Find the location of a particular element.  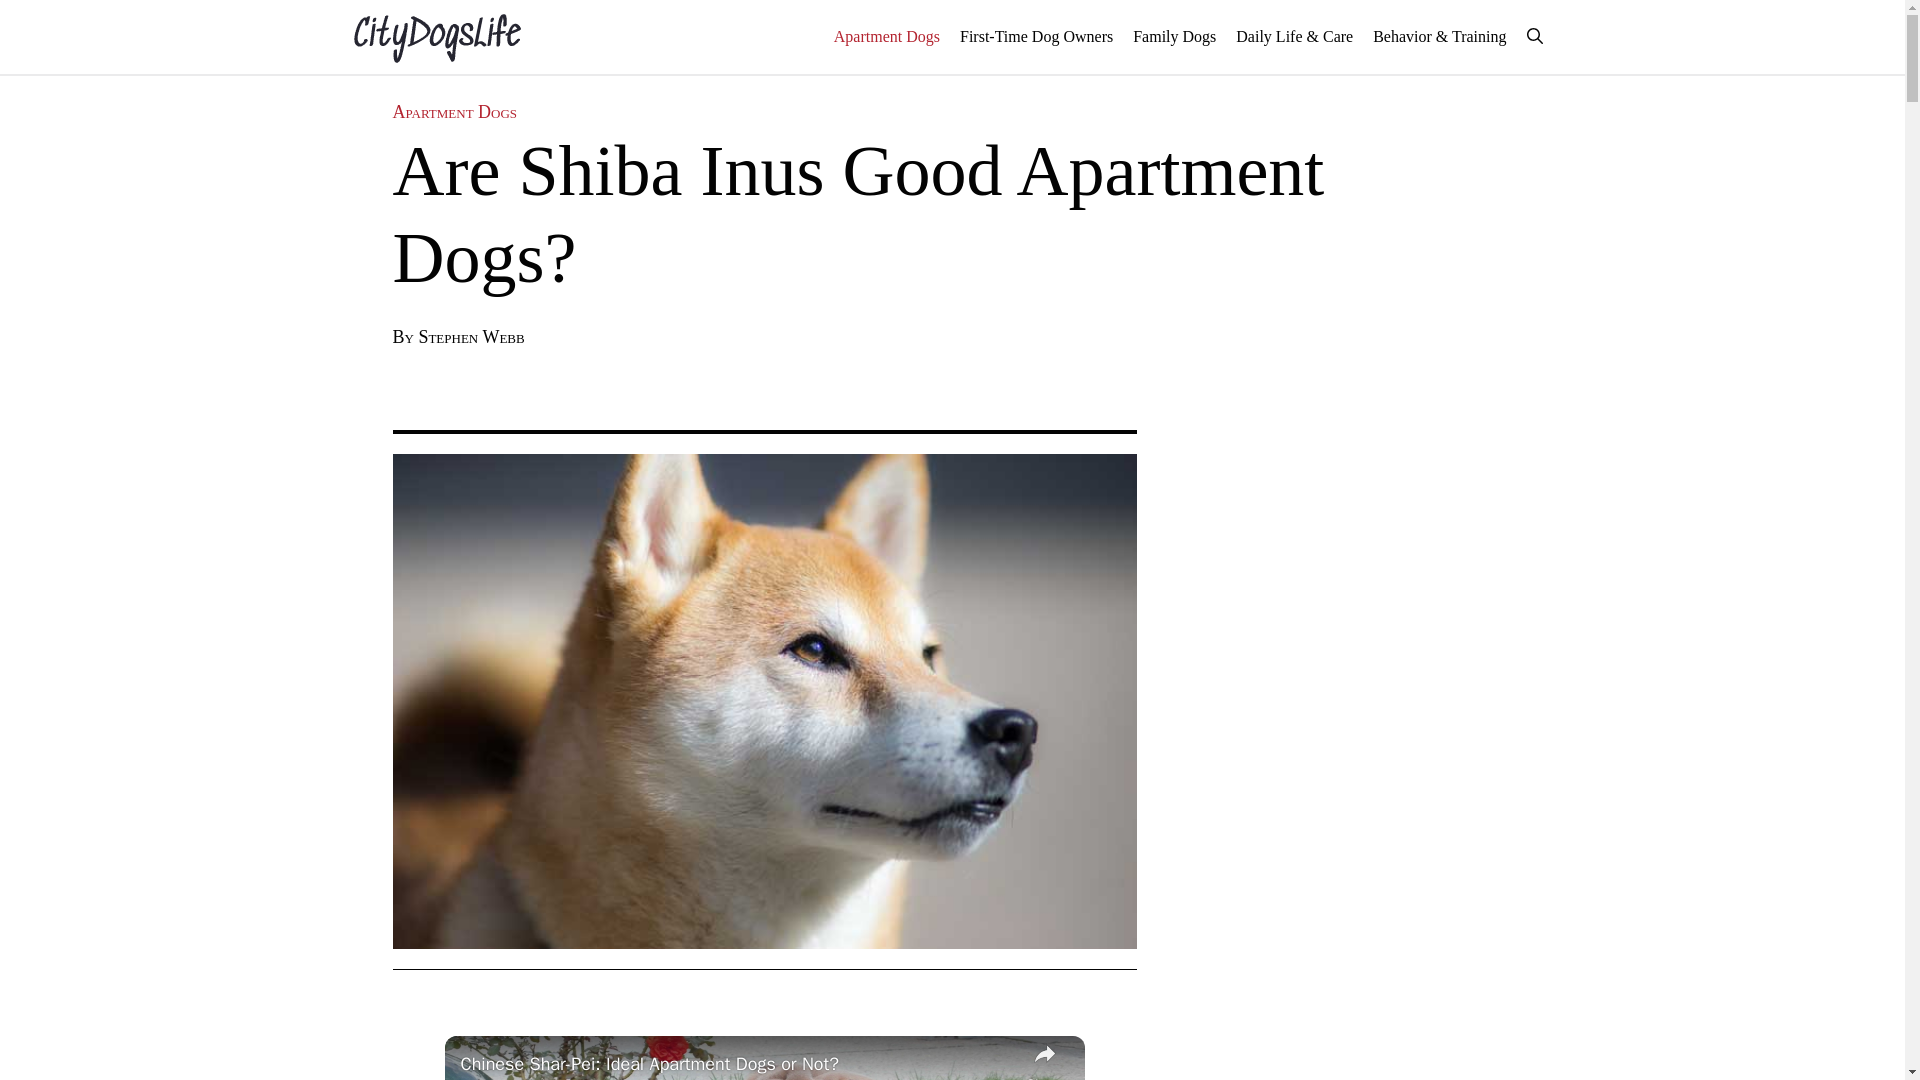

View all posts by Stephen Webb is located at coordinates (471, 336).